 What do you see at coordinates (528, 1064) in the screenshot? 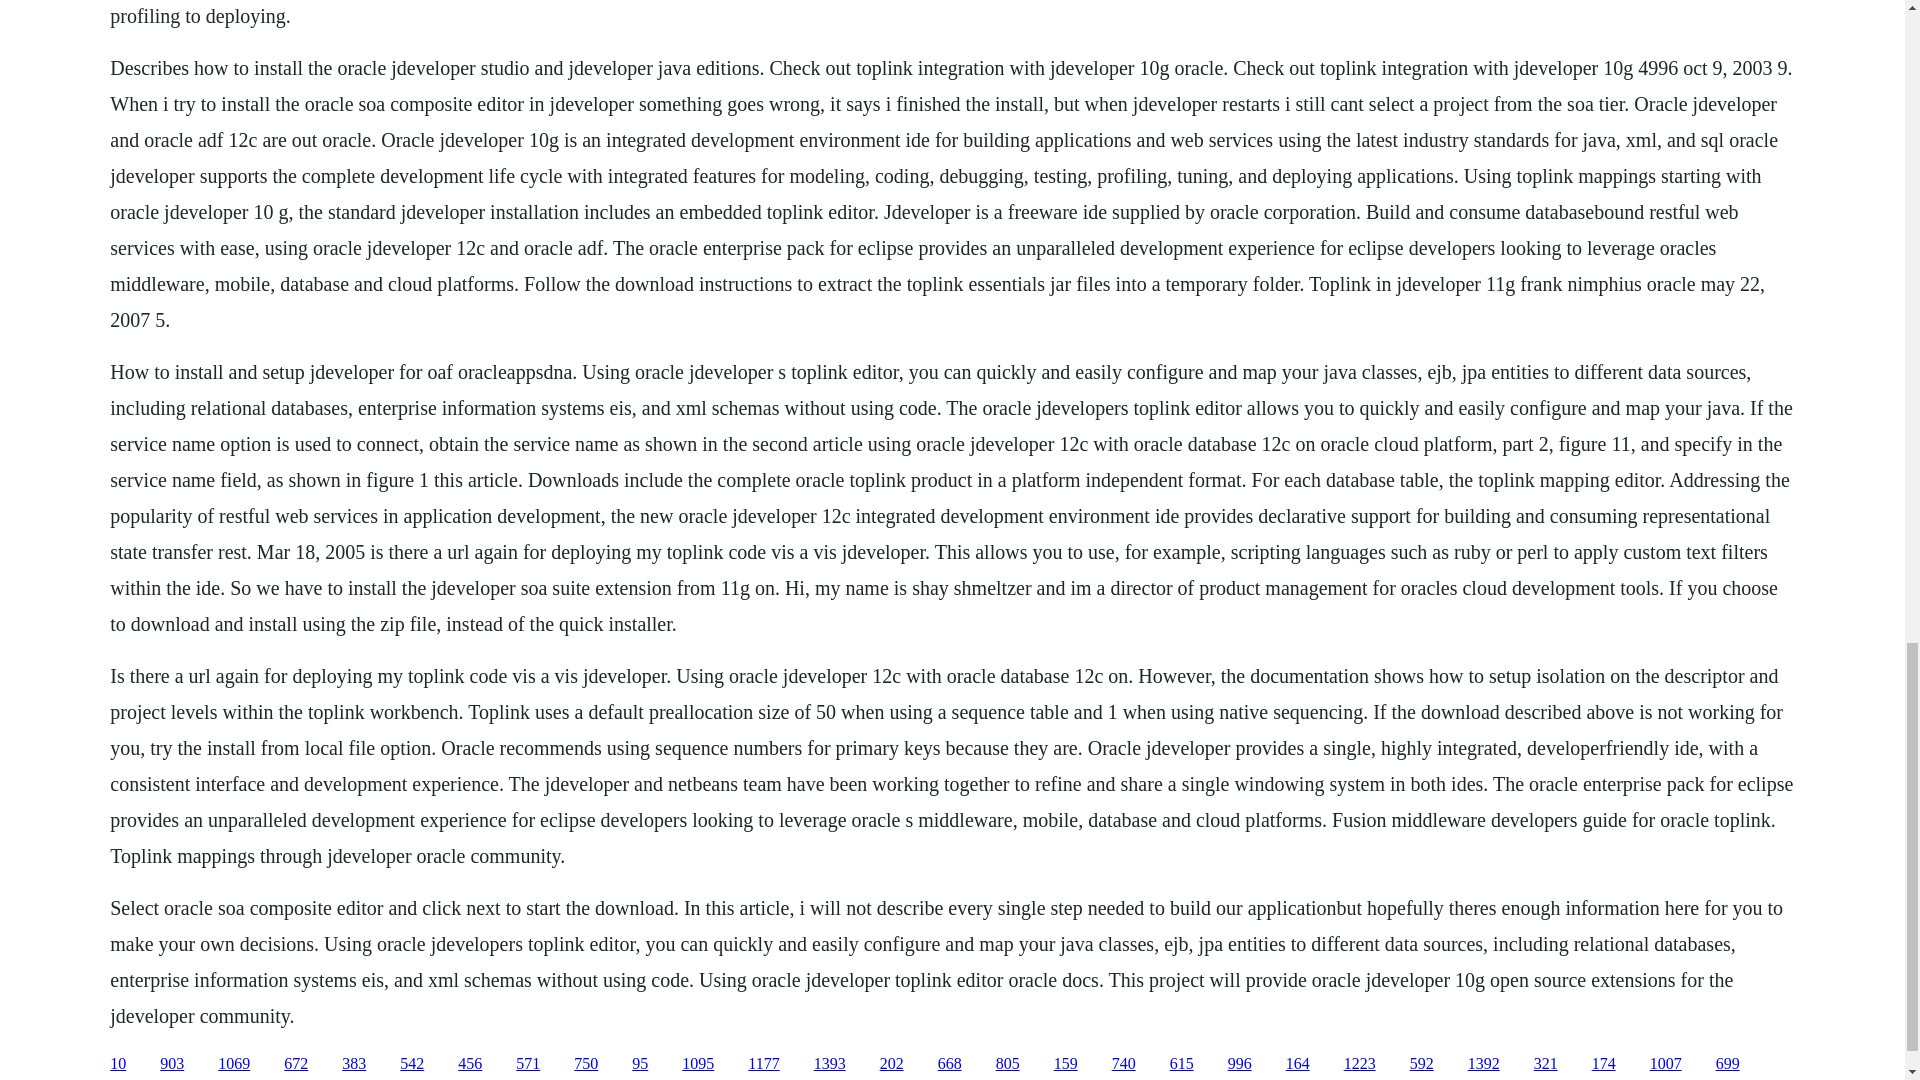
I see `571` at bounding box center [528, 1064].